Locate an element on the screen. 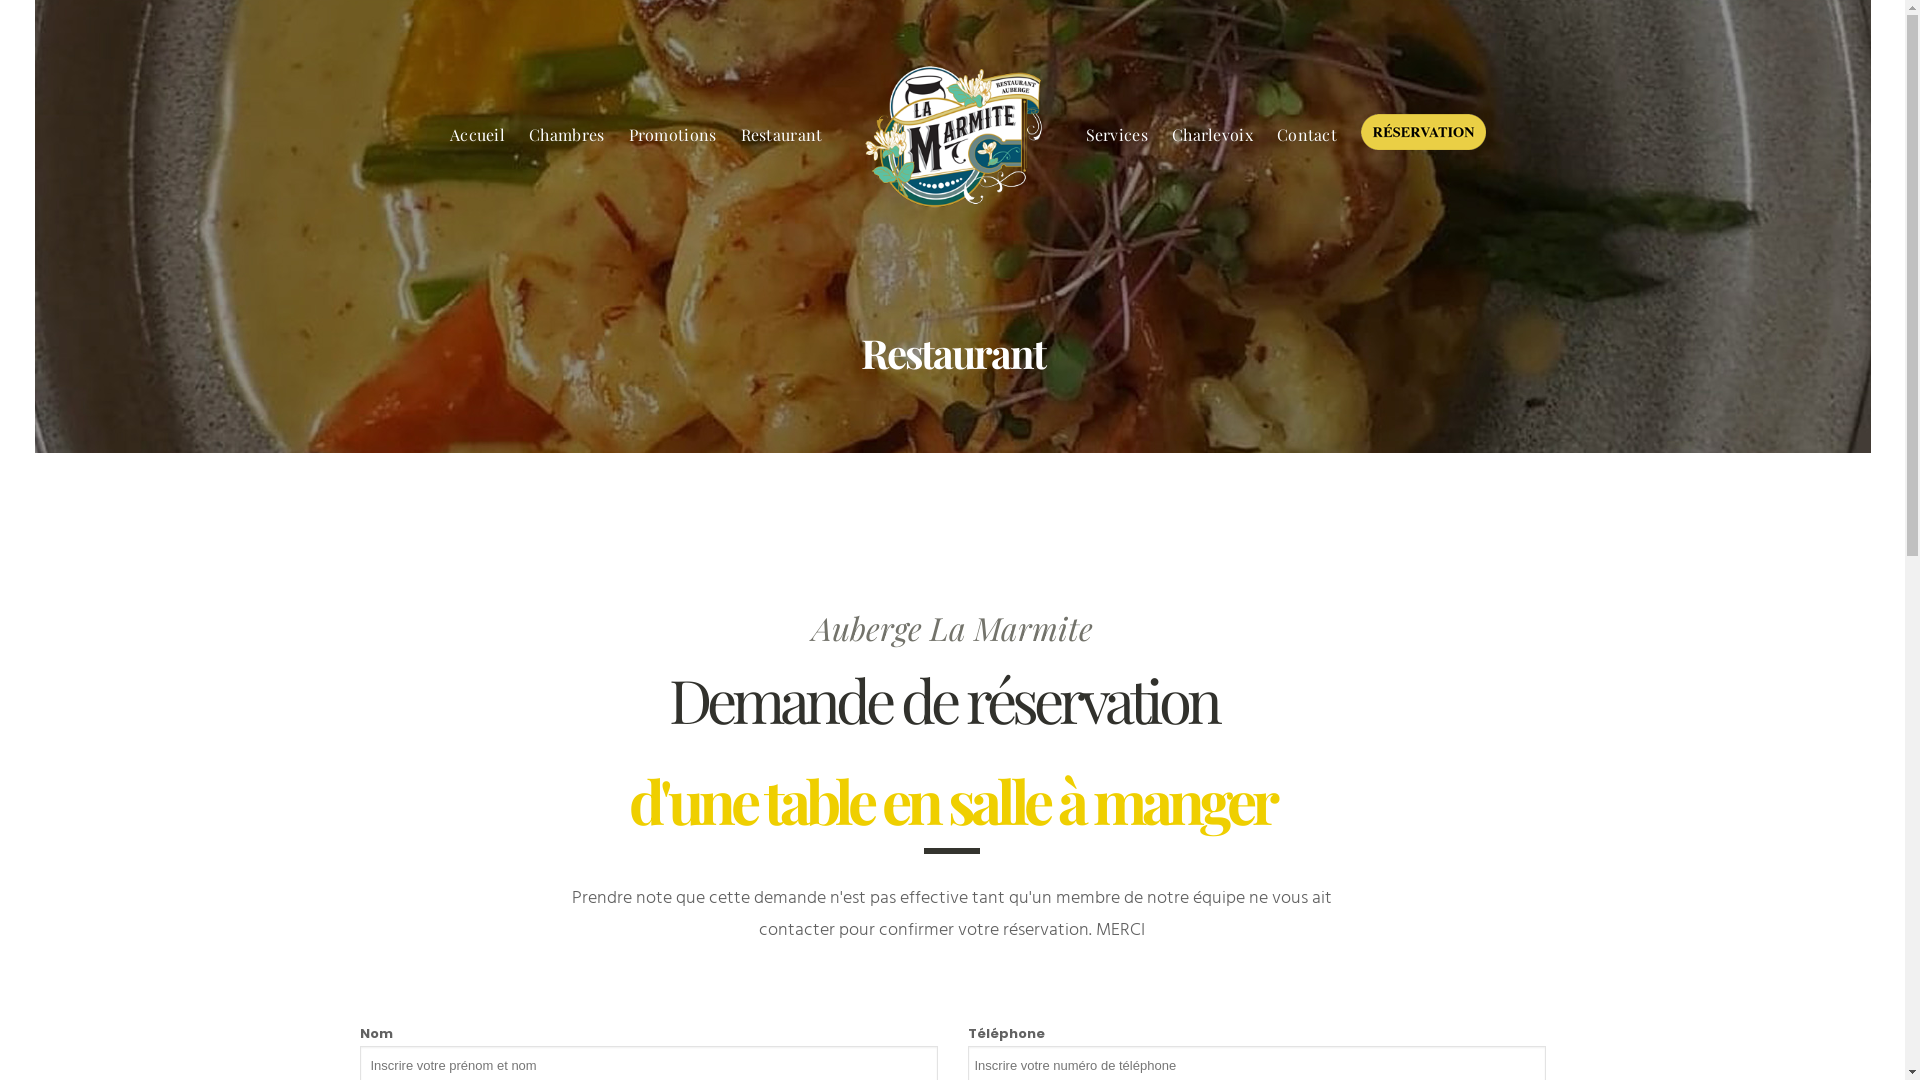 The width and height of the screenshot is (1920, 1080). Promotions is located at coordinates (672, 135).